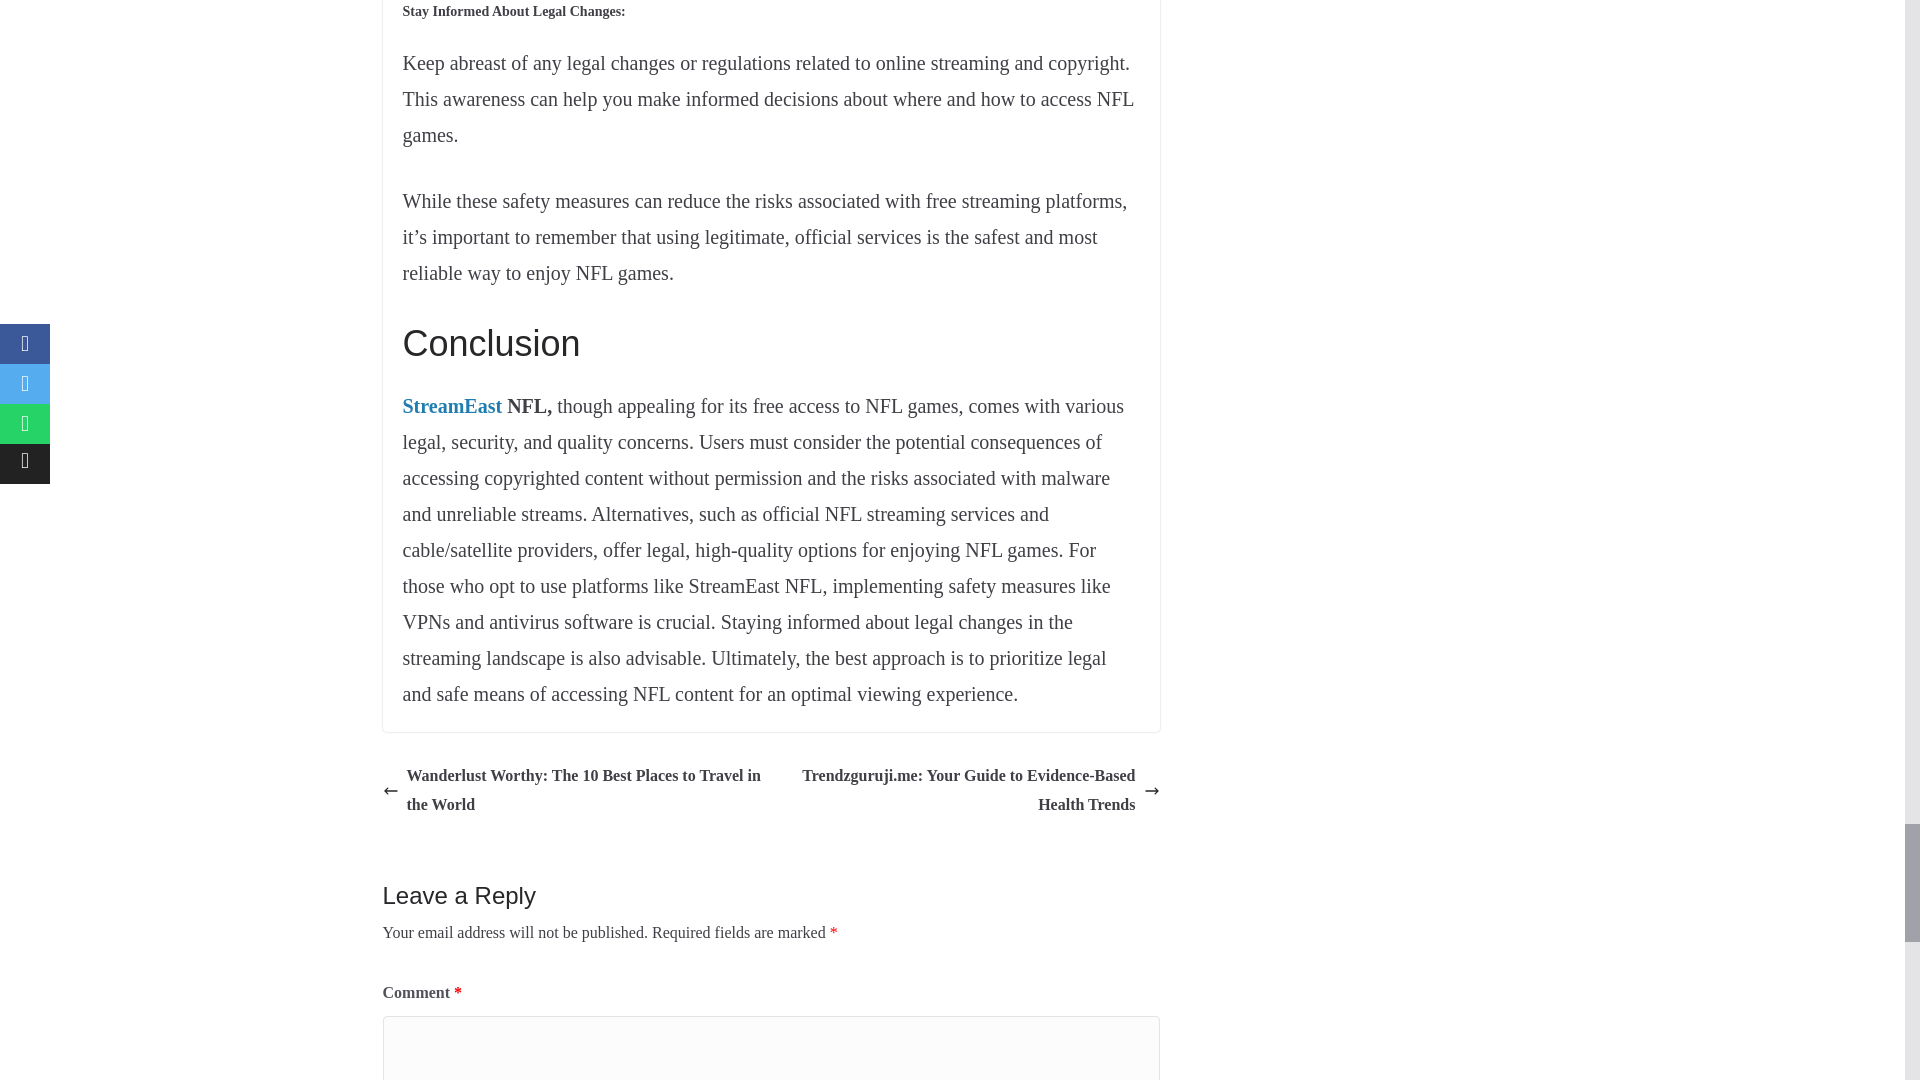  What do you see at coordinates (451, 406) in the screenshot?
I see `StreamEast` at bounding box center [451, 406].